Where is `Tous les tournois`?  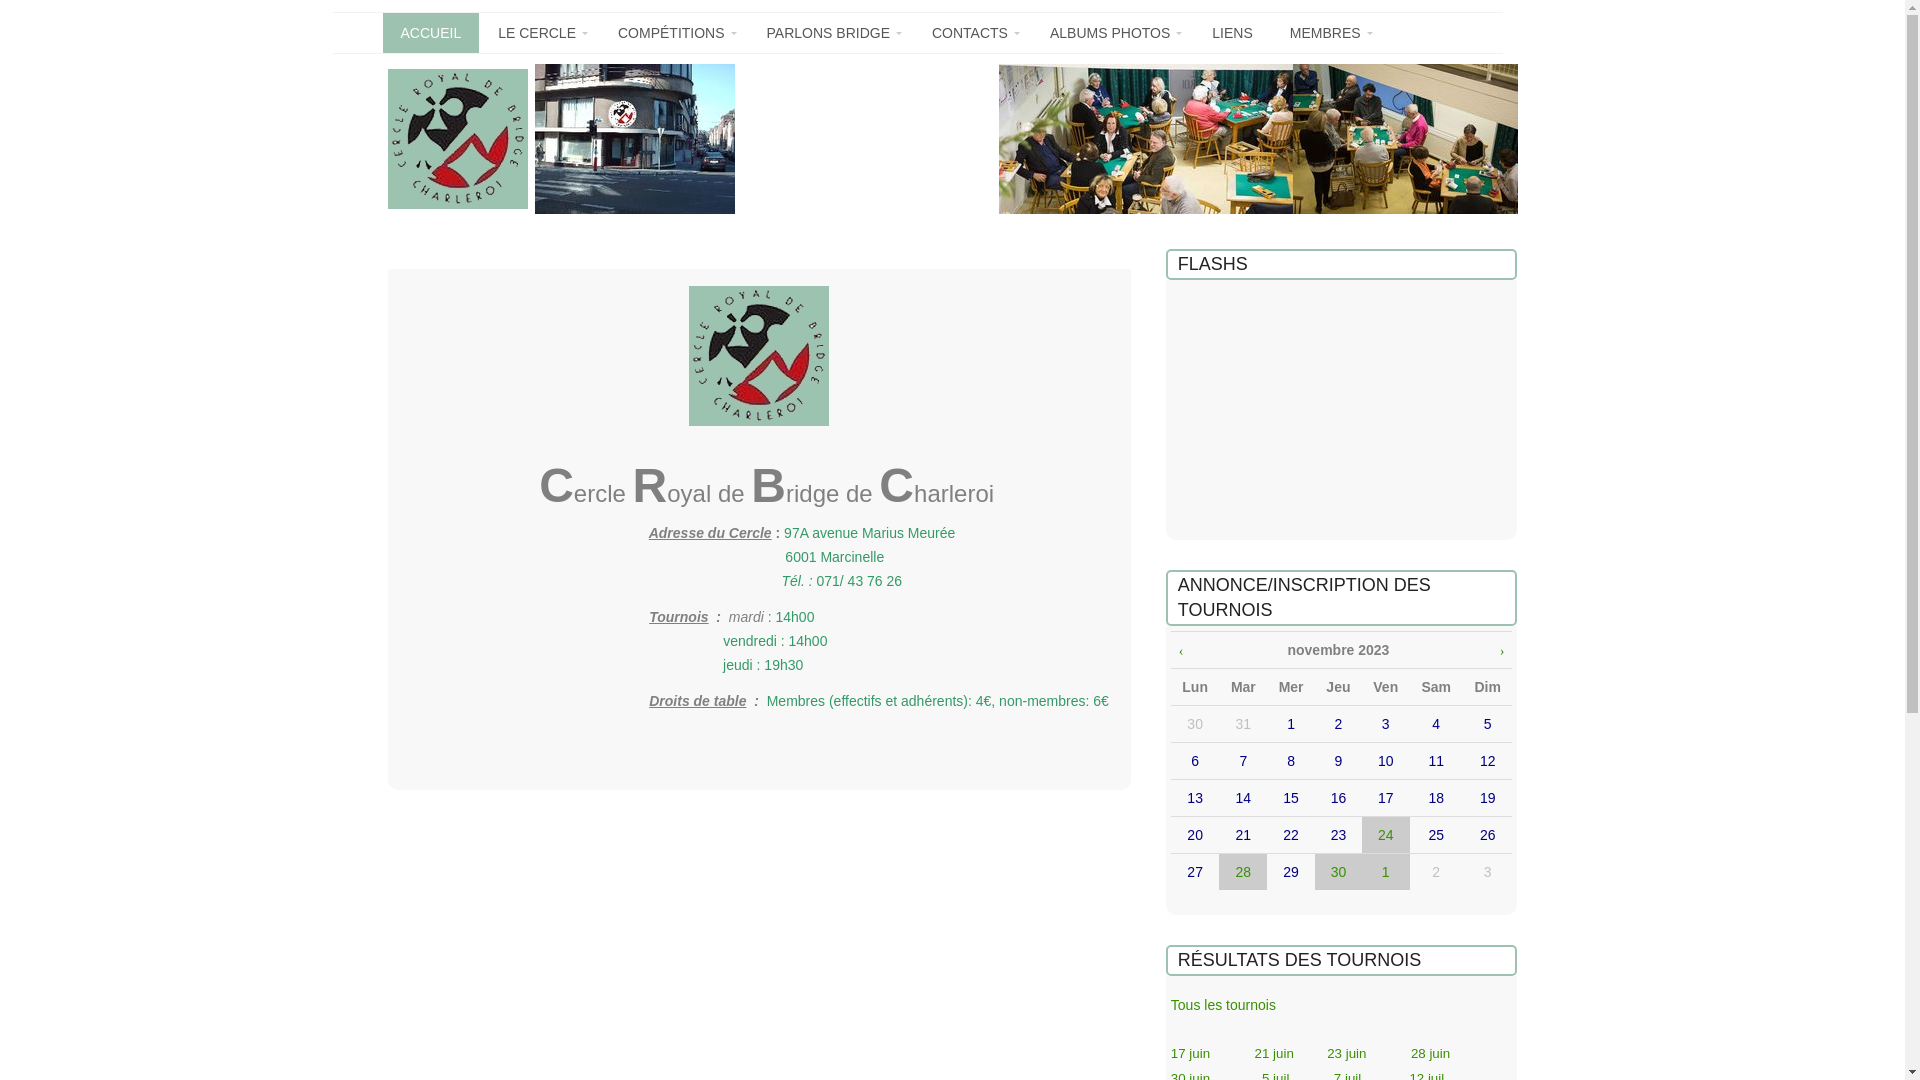
Tous les tournois is located at coordinates (1224, 1005).